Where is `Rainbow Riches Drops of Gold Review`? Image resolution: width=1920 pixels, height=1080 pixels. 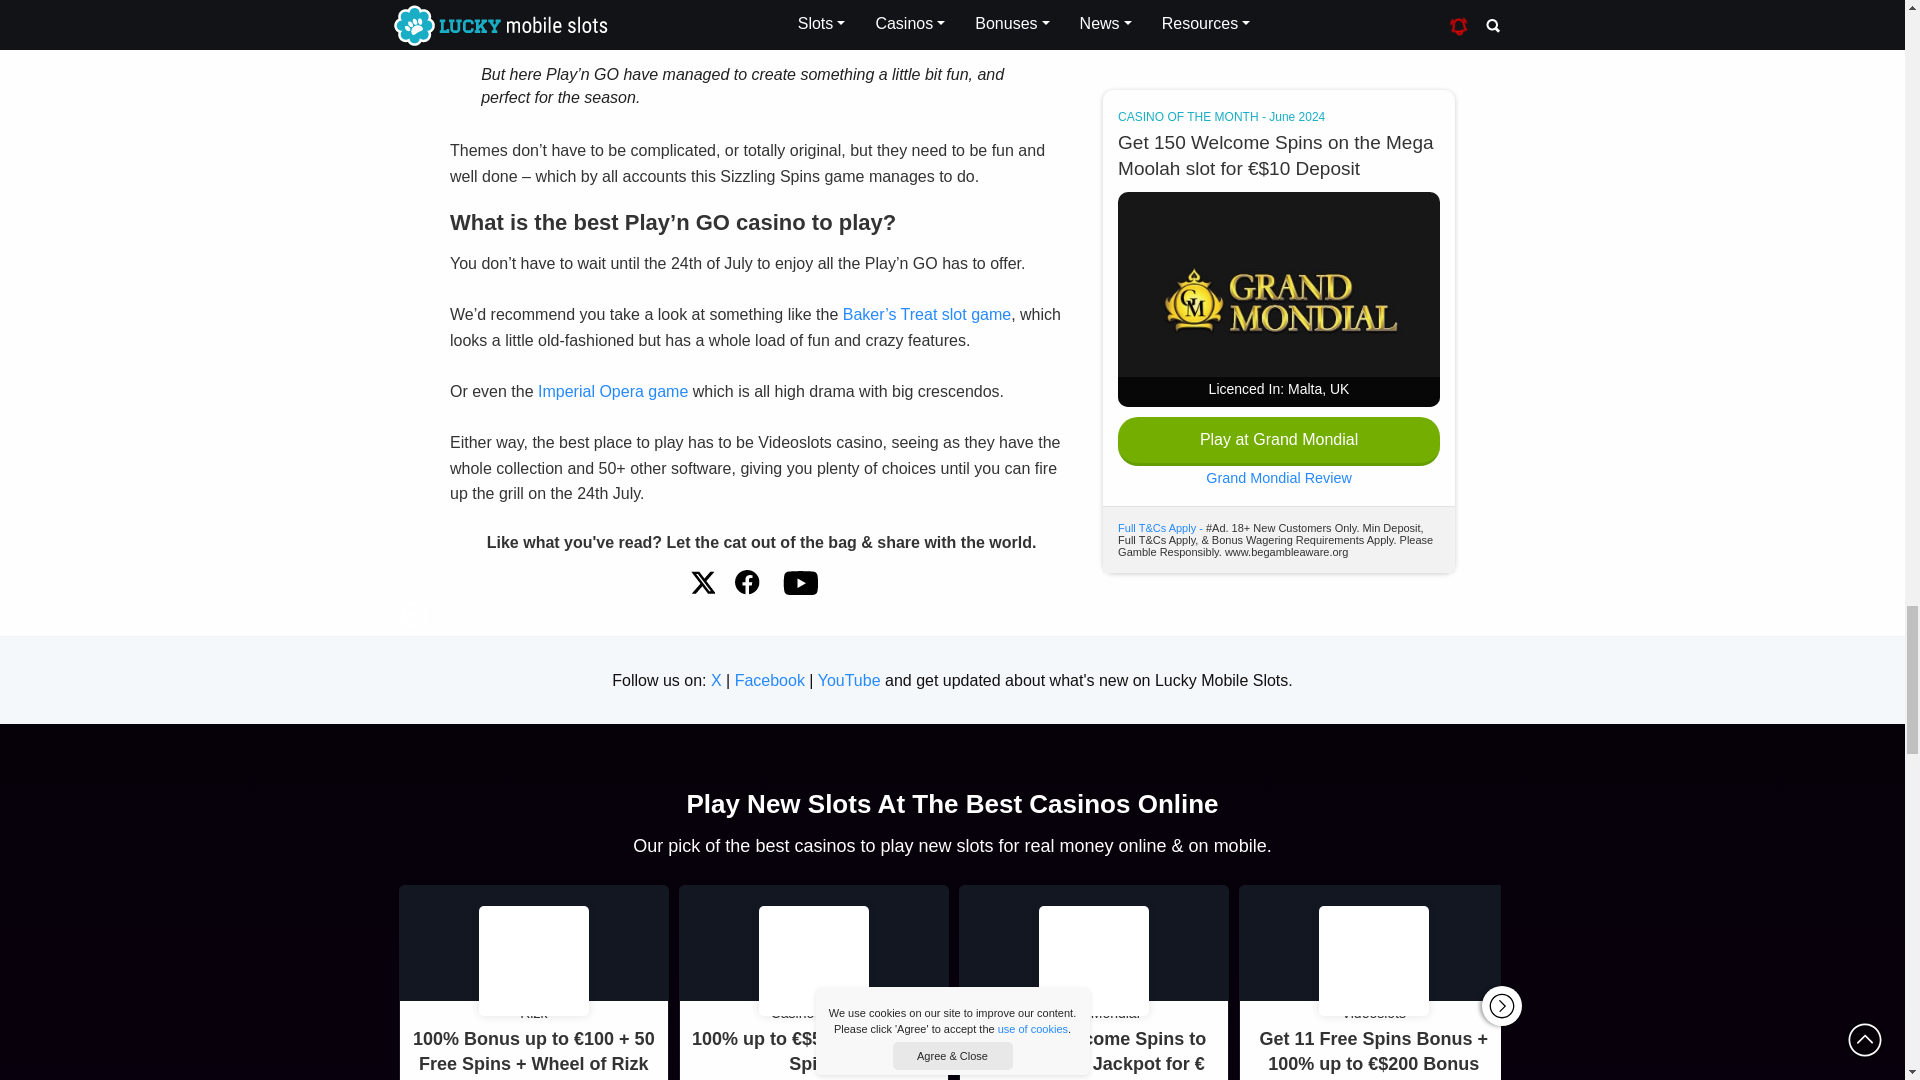
Rainbow Riches Drops of Gold Review is located at coordinates (758, 14).